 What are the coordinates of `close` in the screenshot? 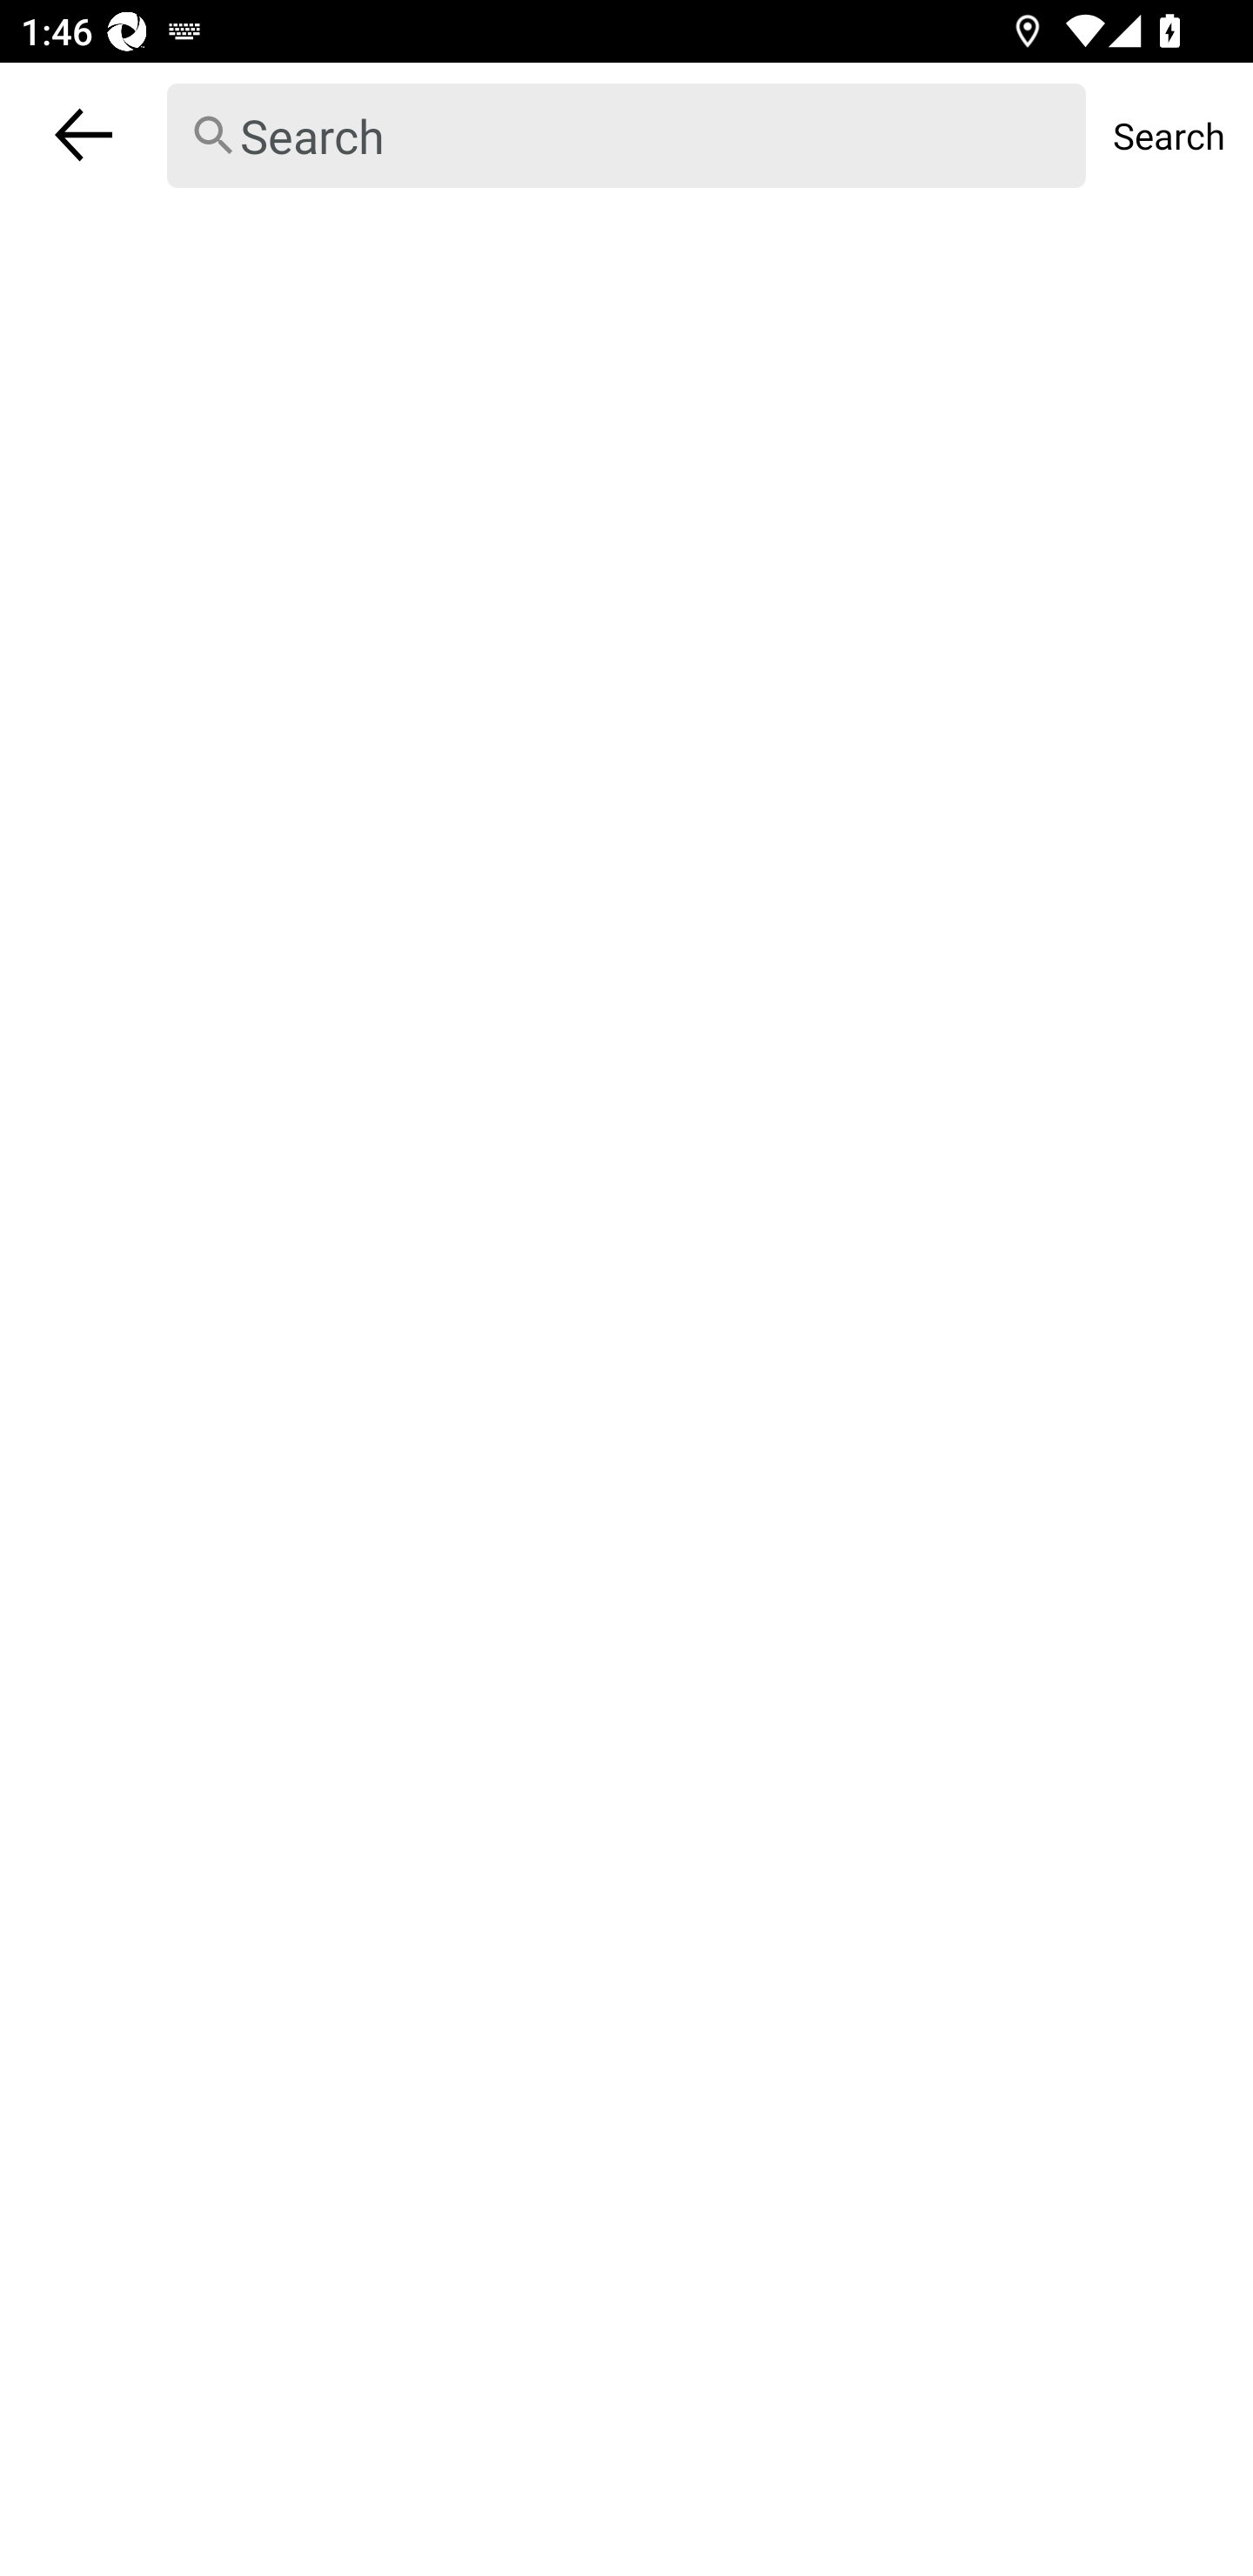 It's located at (84, 134).